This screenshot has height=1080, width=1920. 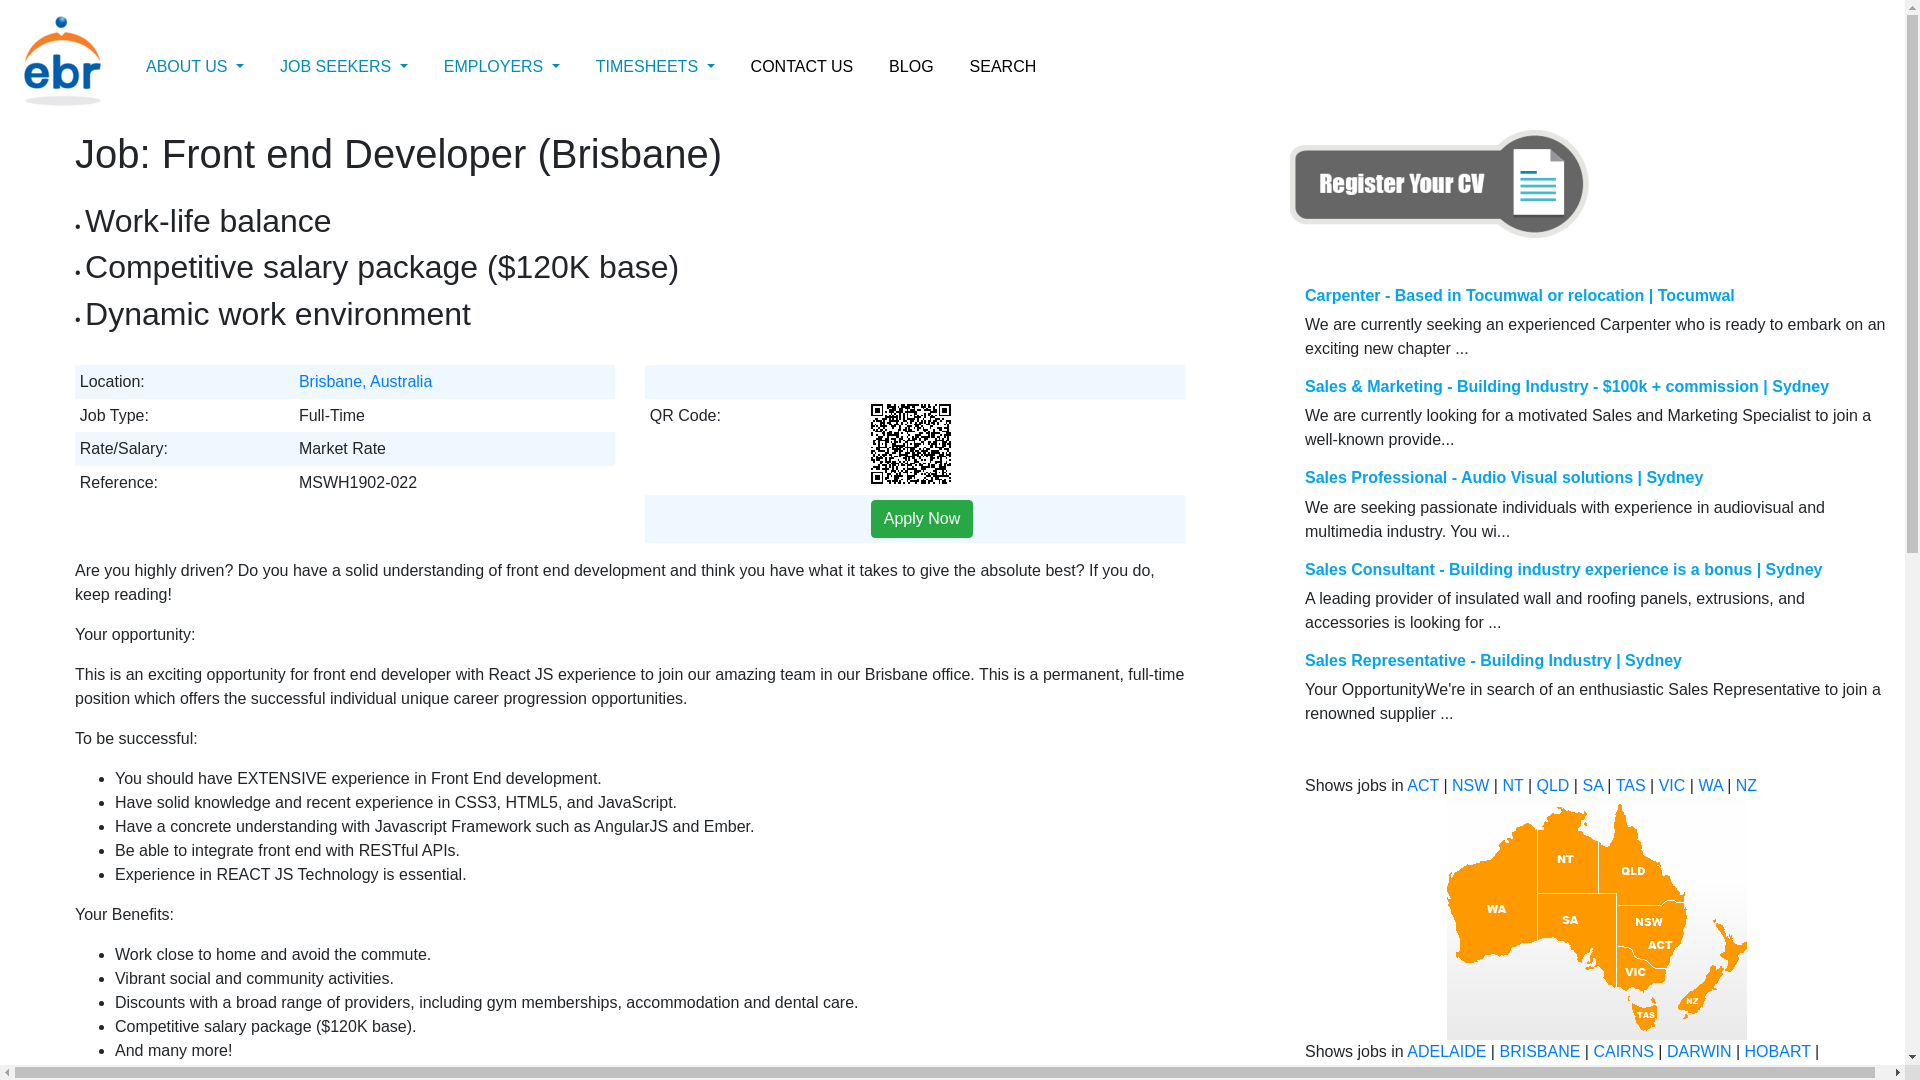 What do you see at coordinates (1004, 67) in the screenshot?
I see `SEARCH` at bounding box center [1004, 67].